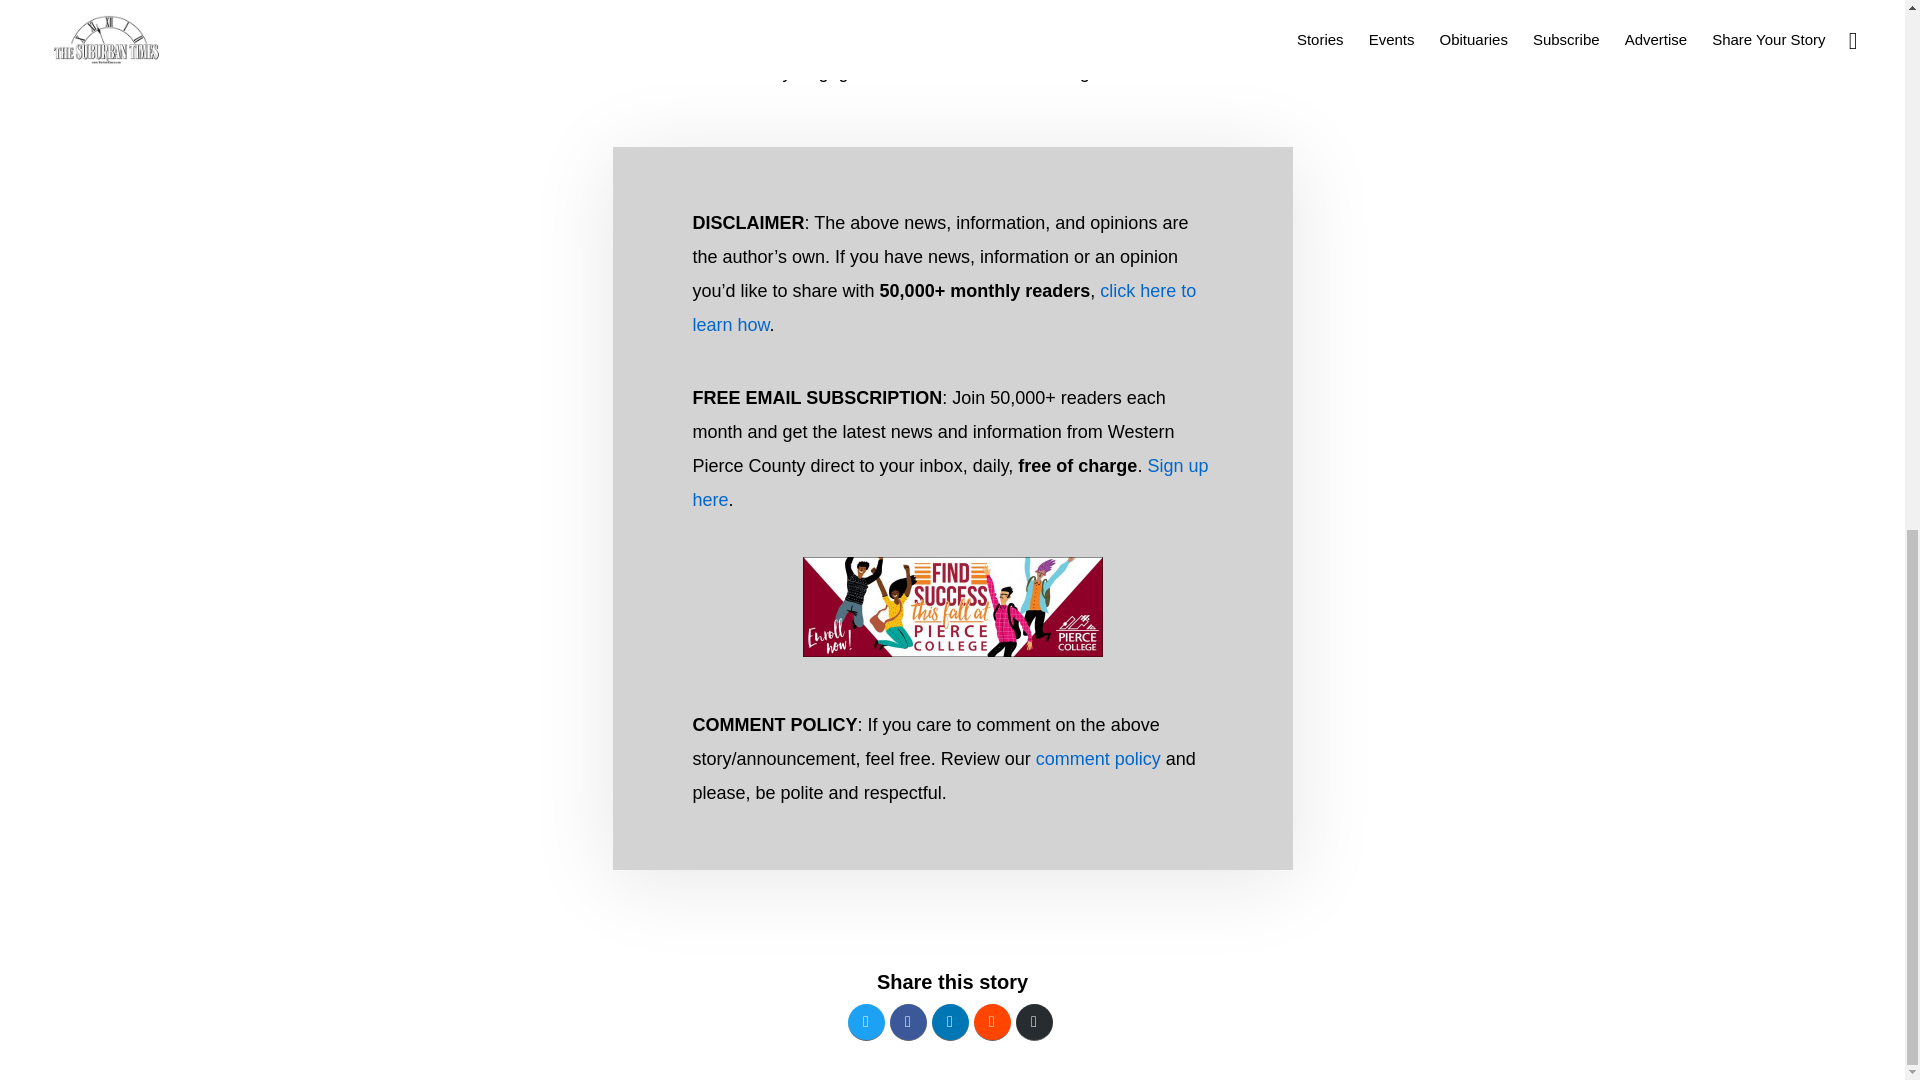  Describe the element at coordinates (1034, 1022) in the screenshot. I see `Share via Email` at that location.